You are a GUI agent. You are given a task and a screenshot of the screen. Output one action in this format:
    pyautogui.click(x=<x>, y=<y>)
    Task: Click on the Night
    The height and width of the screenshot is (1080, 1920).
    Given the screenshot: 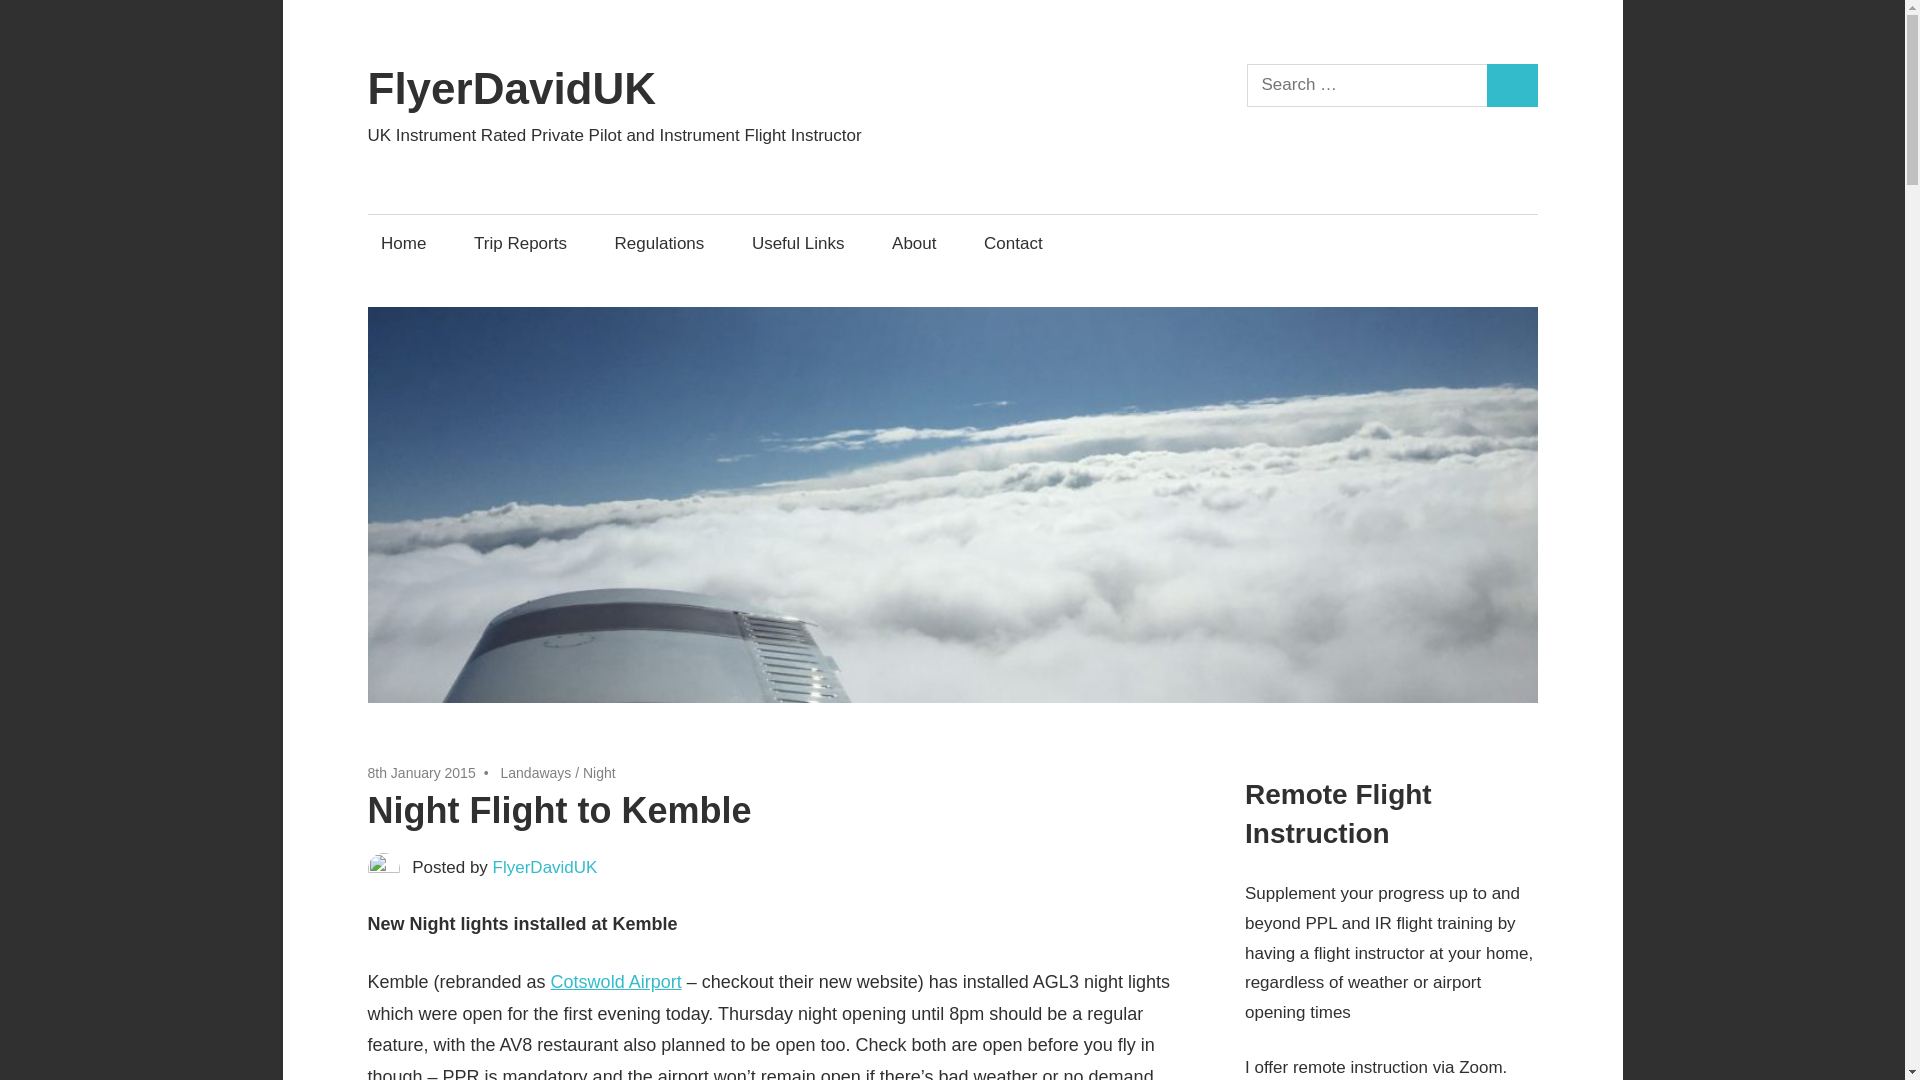 What is the action you would take?
    pyautogui.click(x=600, y=772)
    